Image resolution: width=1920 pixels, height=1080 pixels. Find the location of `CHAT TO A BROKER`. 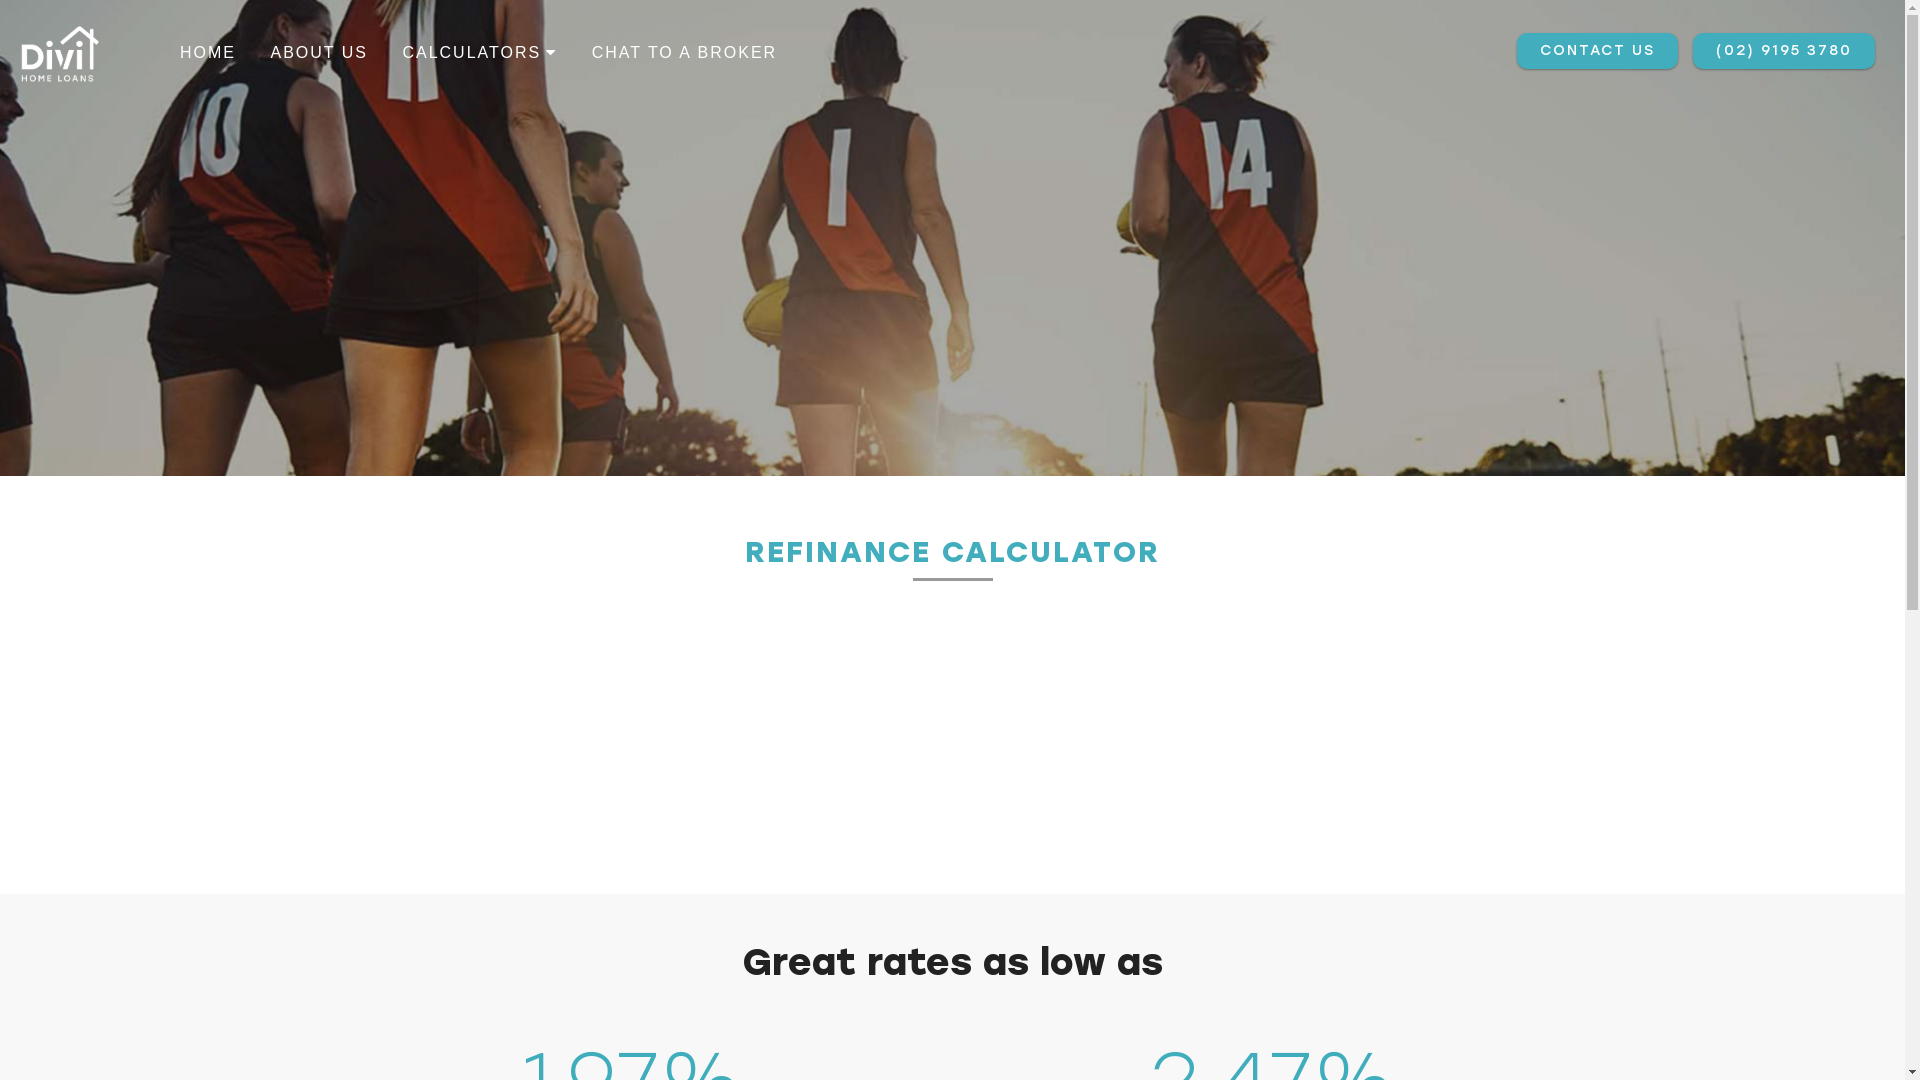

CHAT TO A BROKER is located at coordinates (685, 52).